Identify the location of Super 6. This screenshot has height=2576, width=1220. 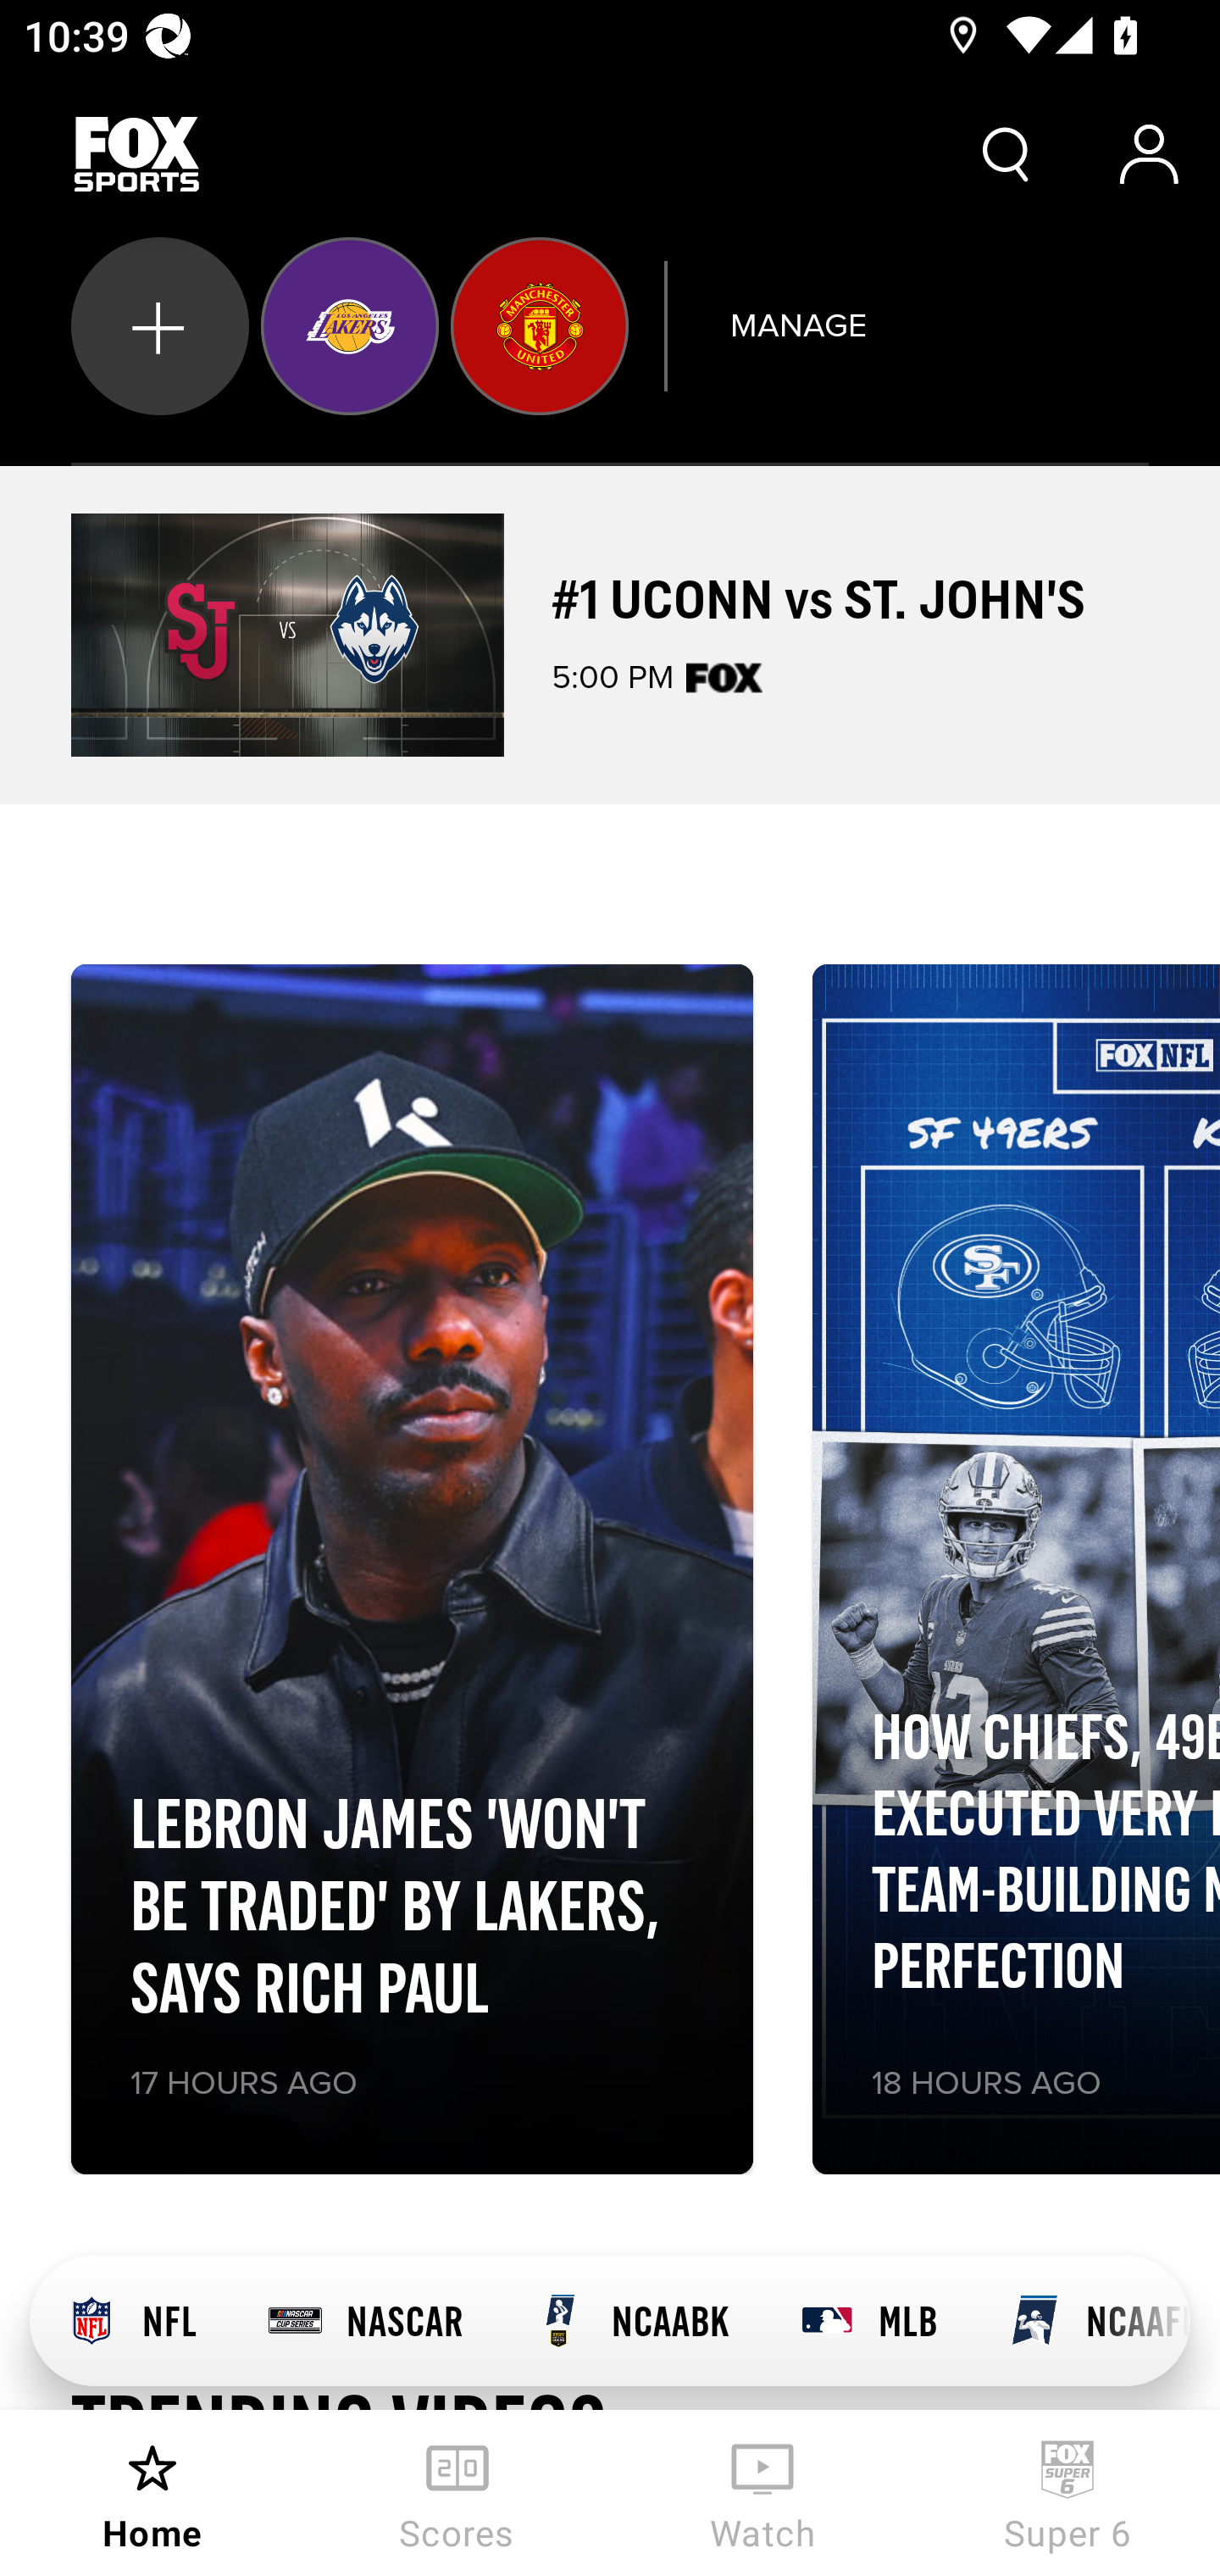
(1067, 2493).